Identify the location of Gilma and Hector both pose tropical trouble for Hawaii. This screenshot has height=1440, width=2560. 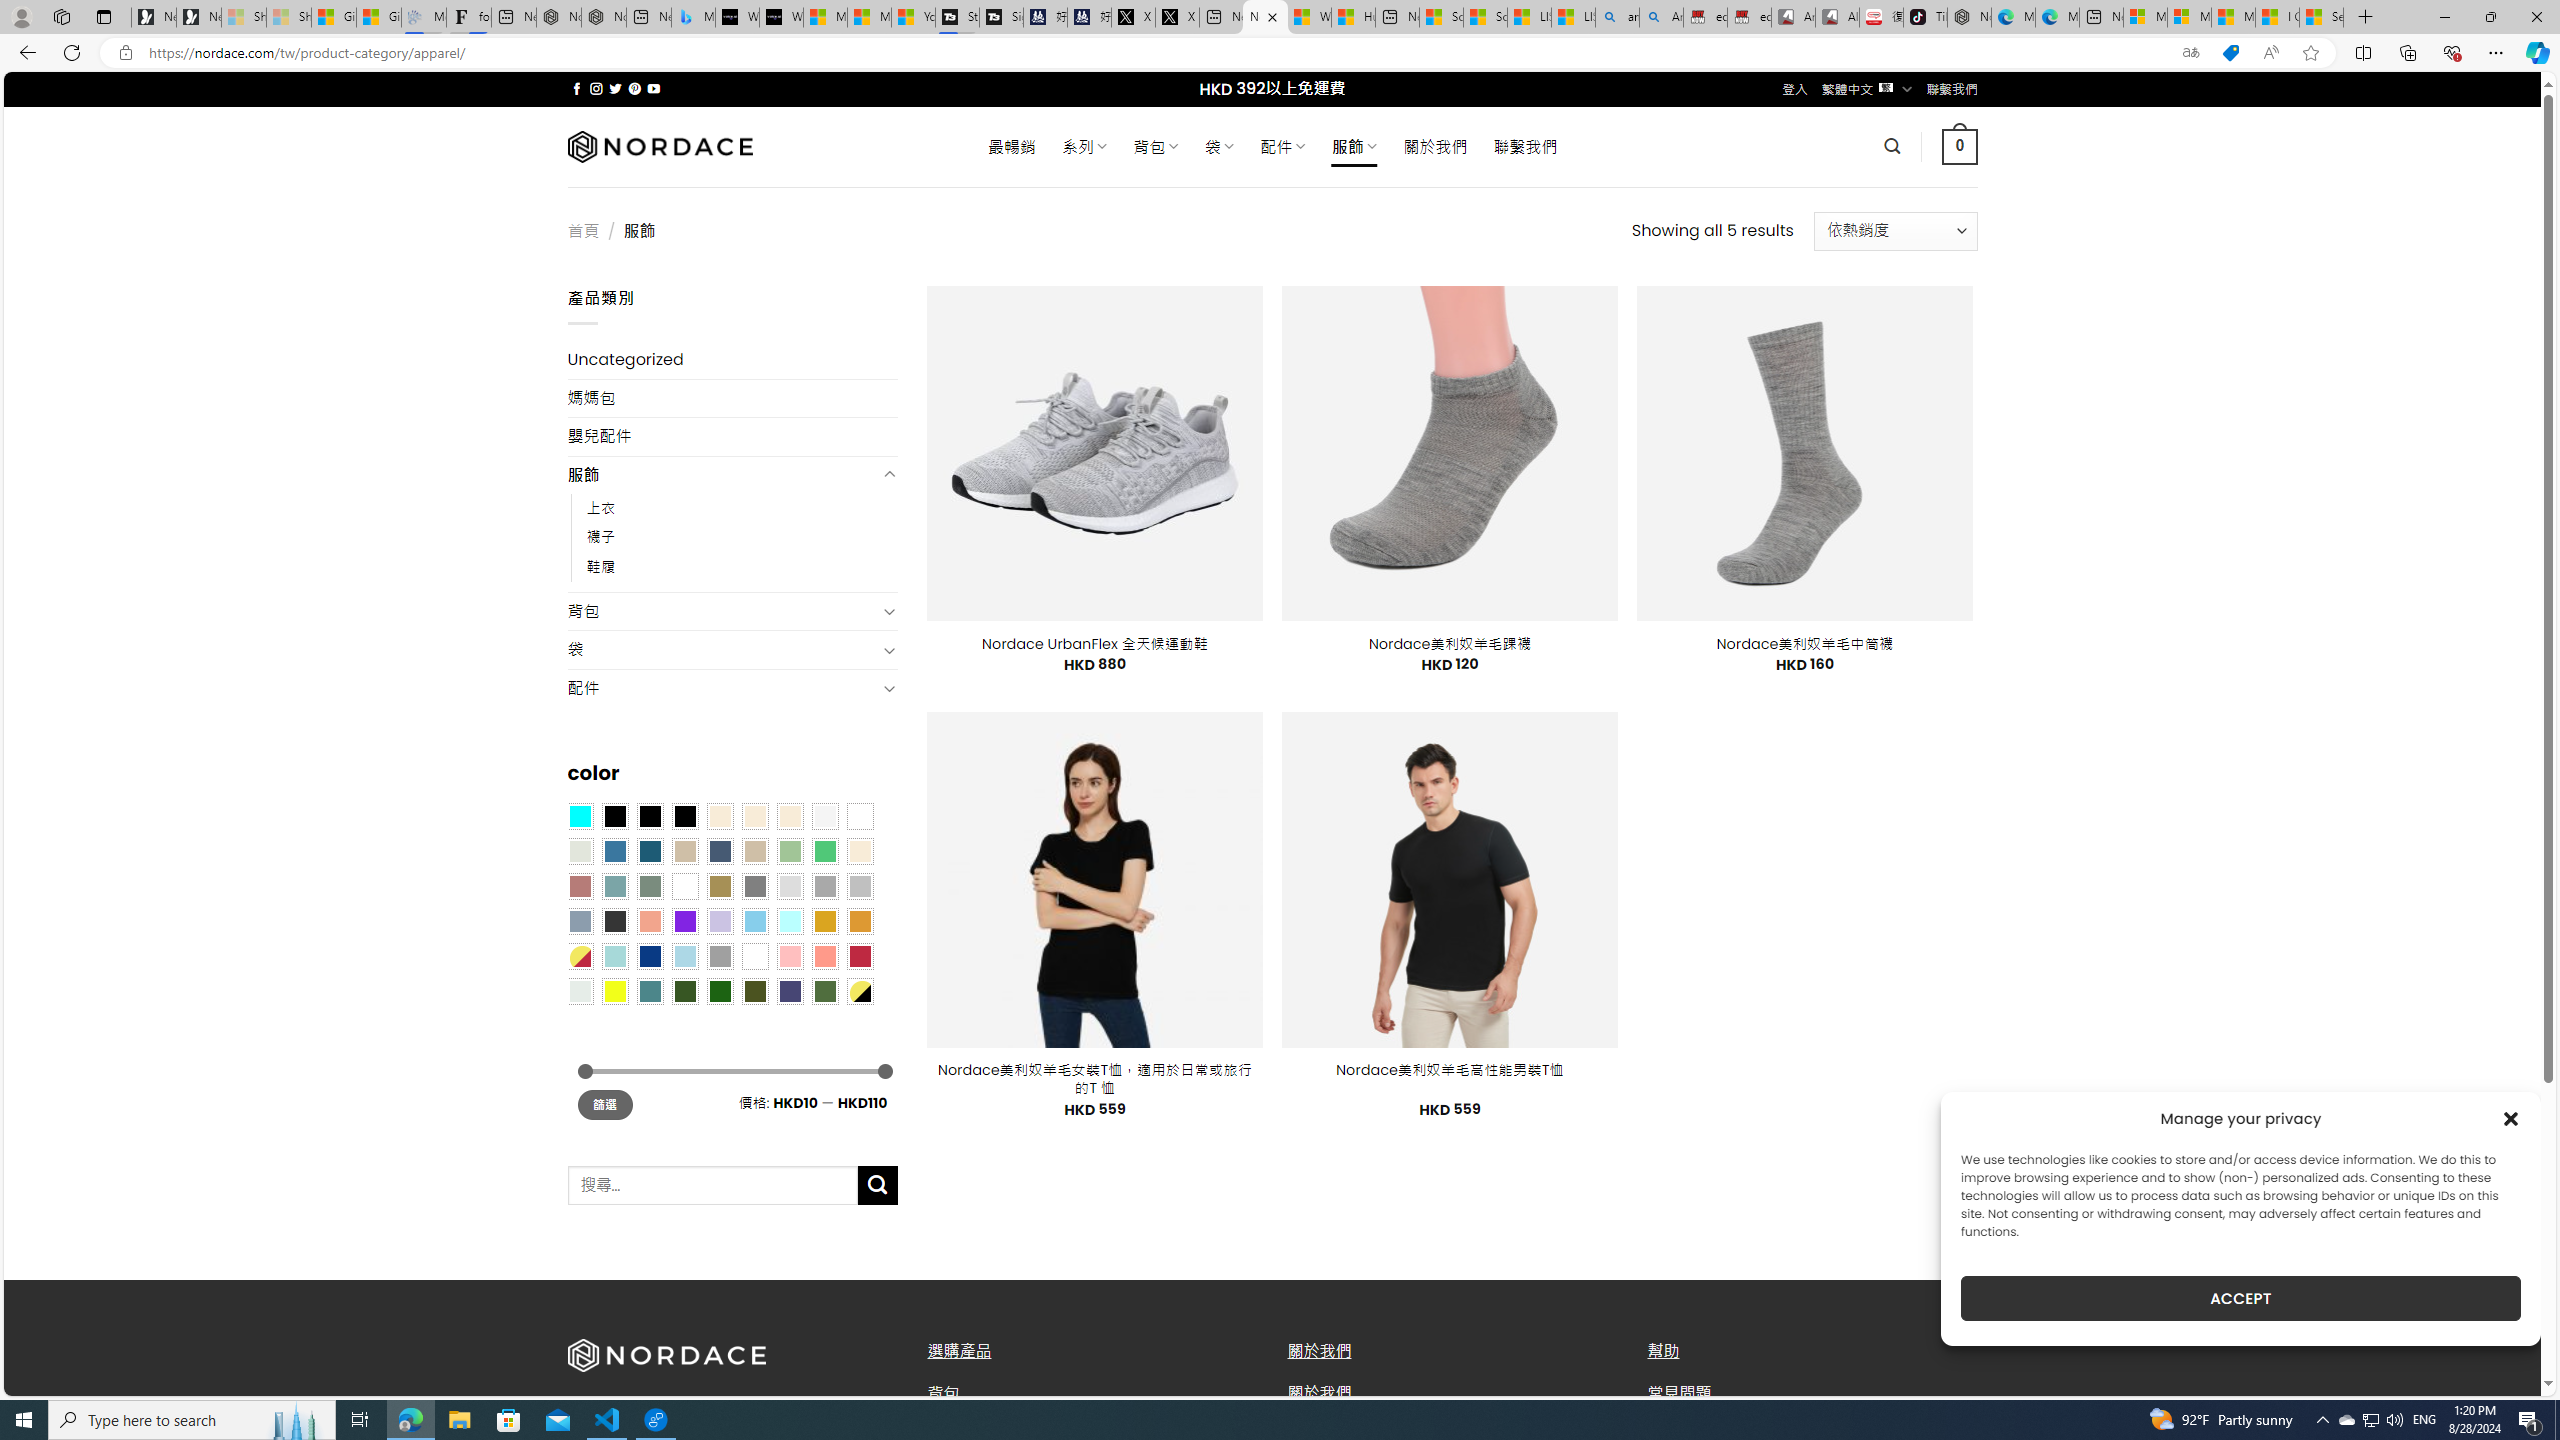
(378, 17).